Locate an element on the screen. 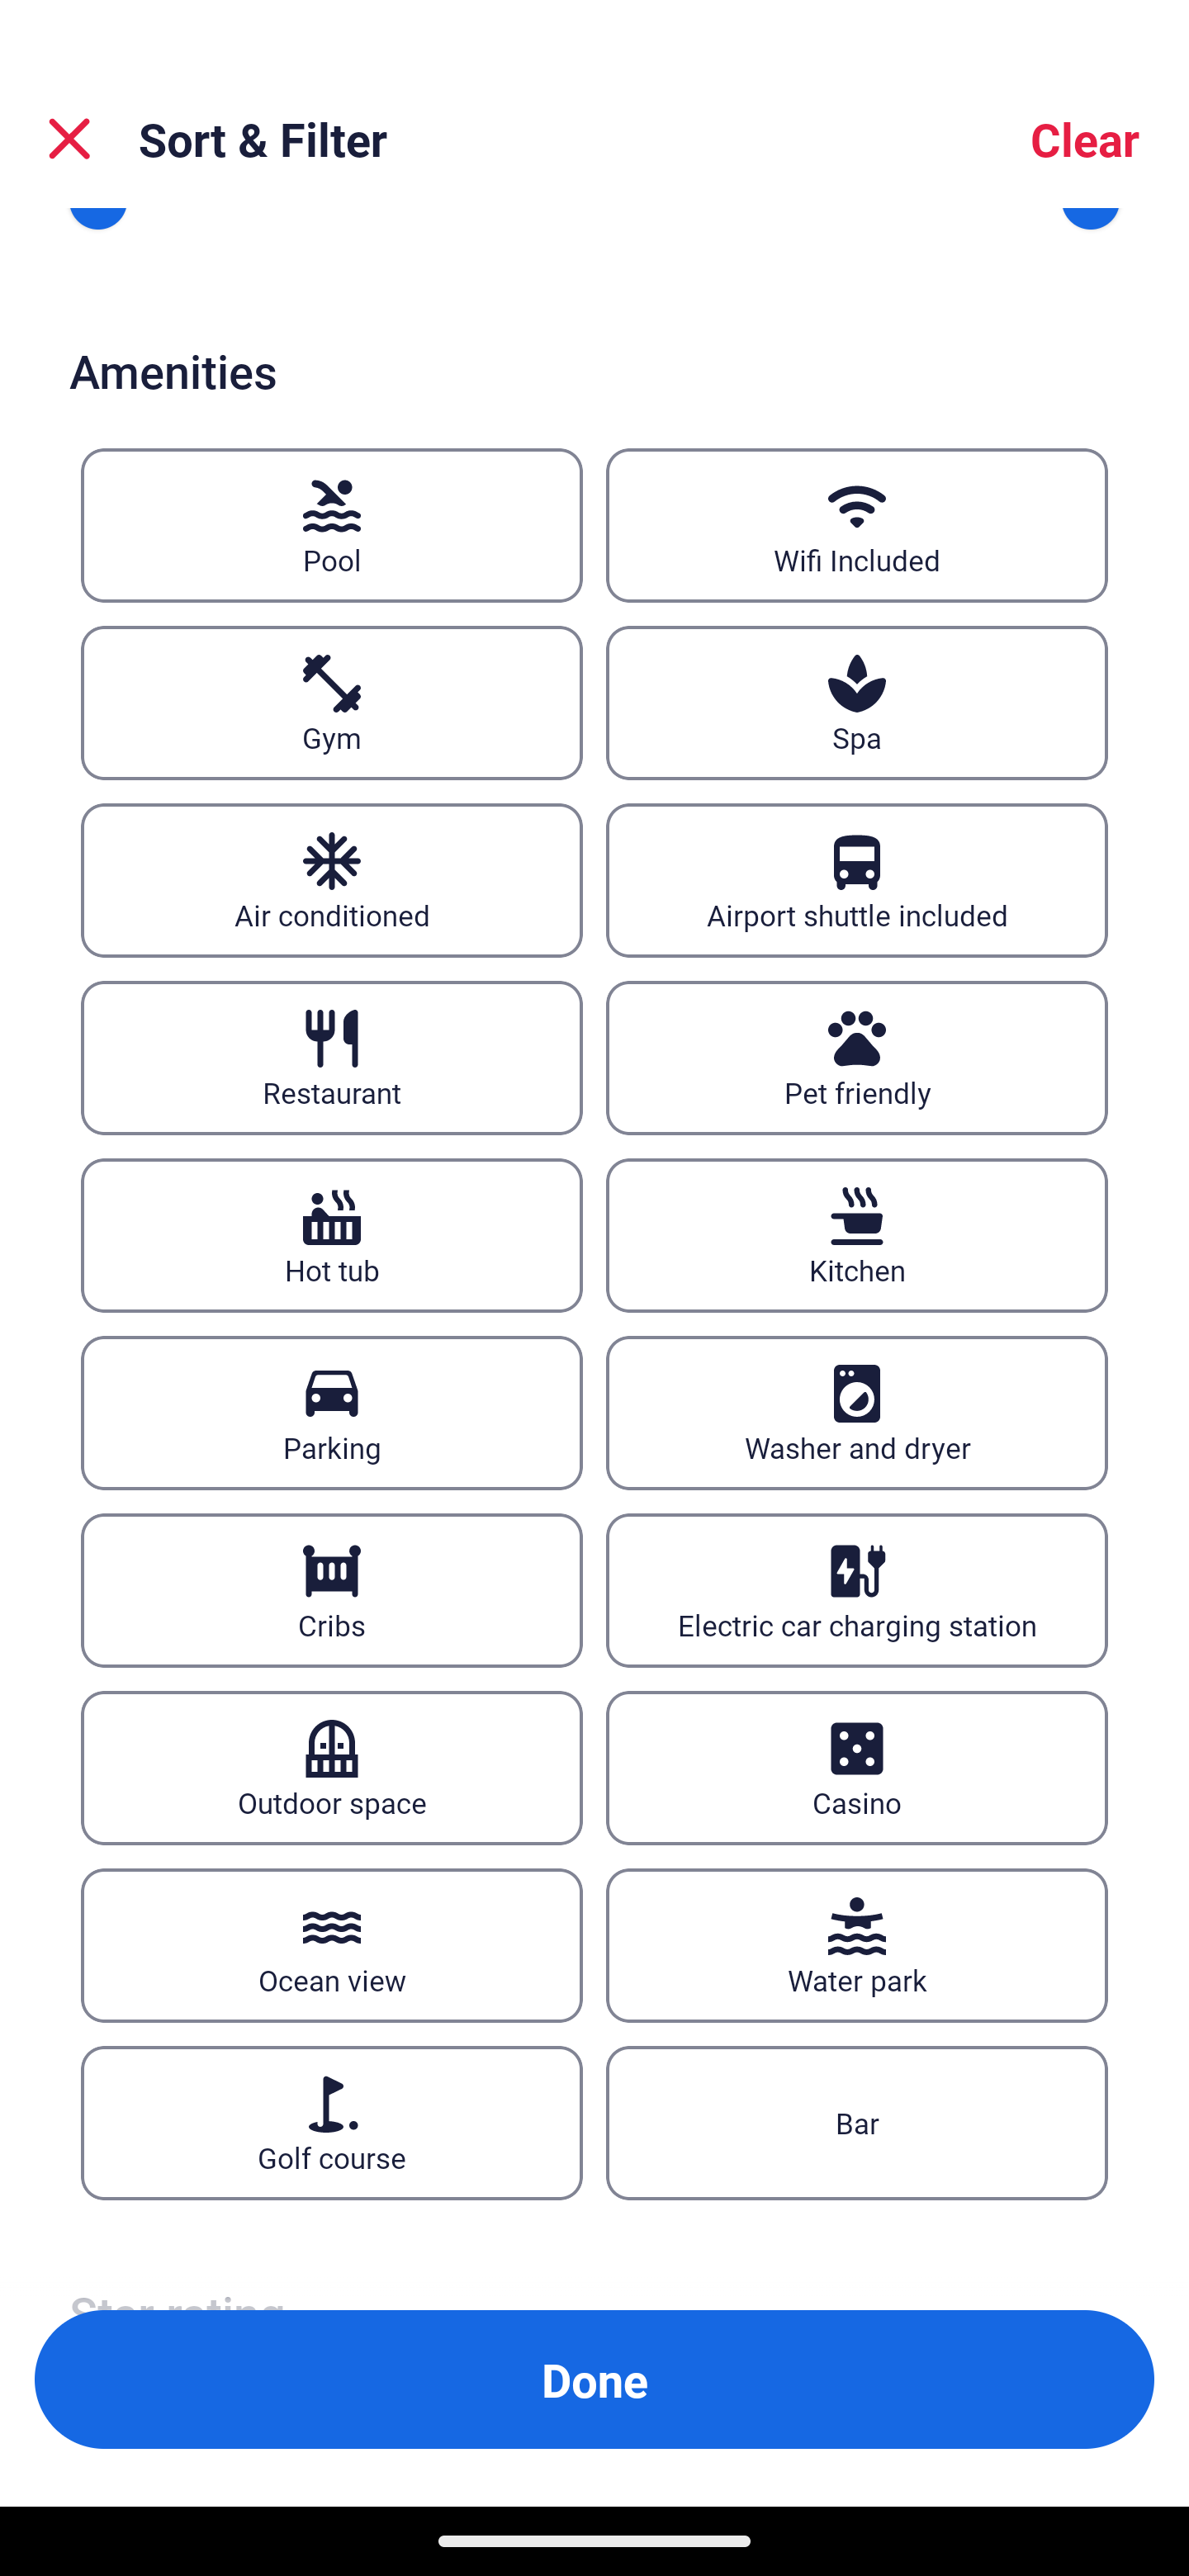  Kitchen is located at coordinates (857, 1237).